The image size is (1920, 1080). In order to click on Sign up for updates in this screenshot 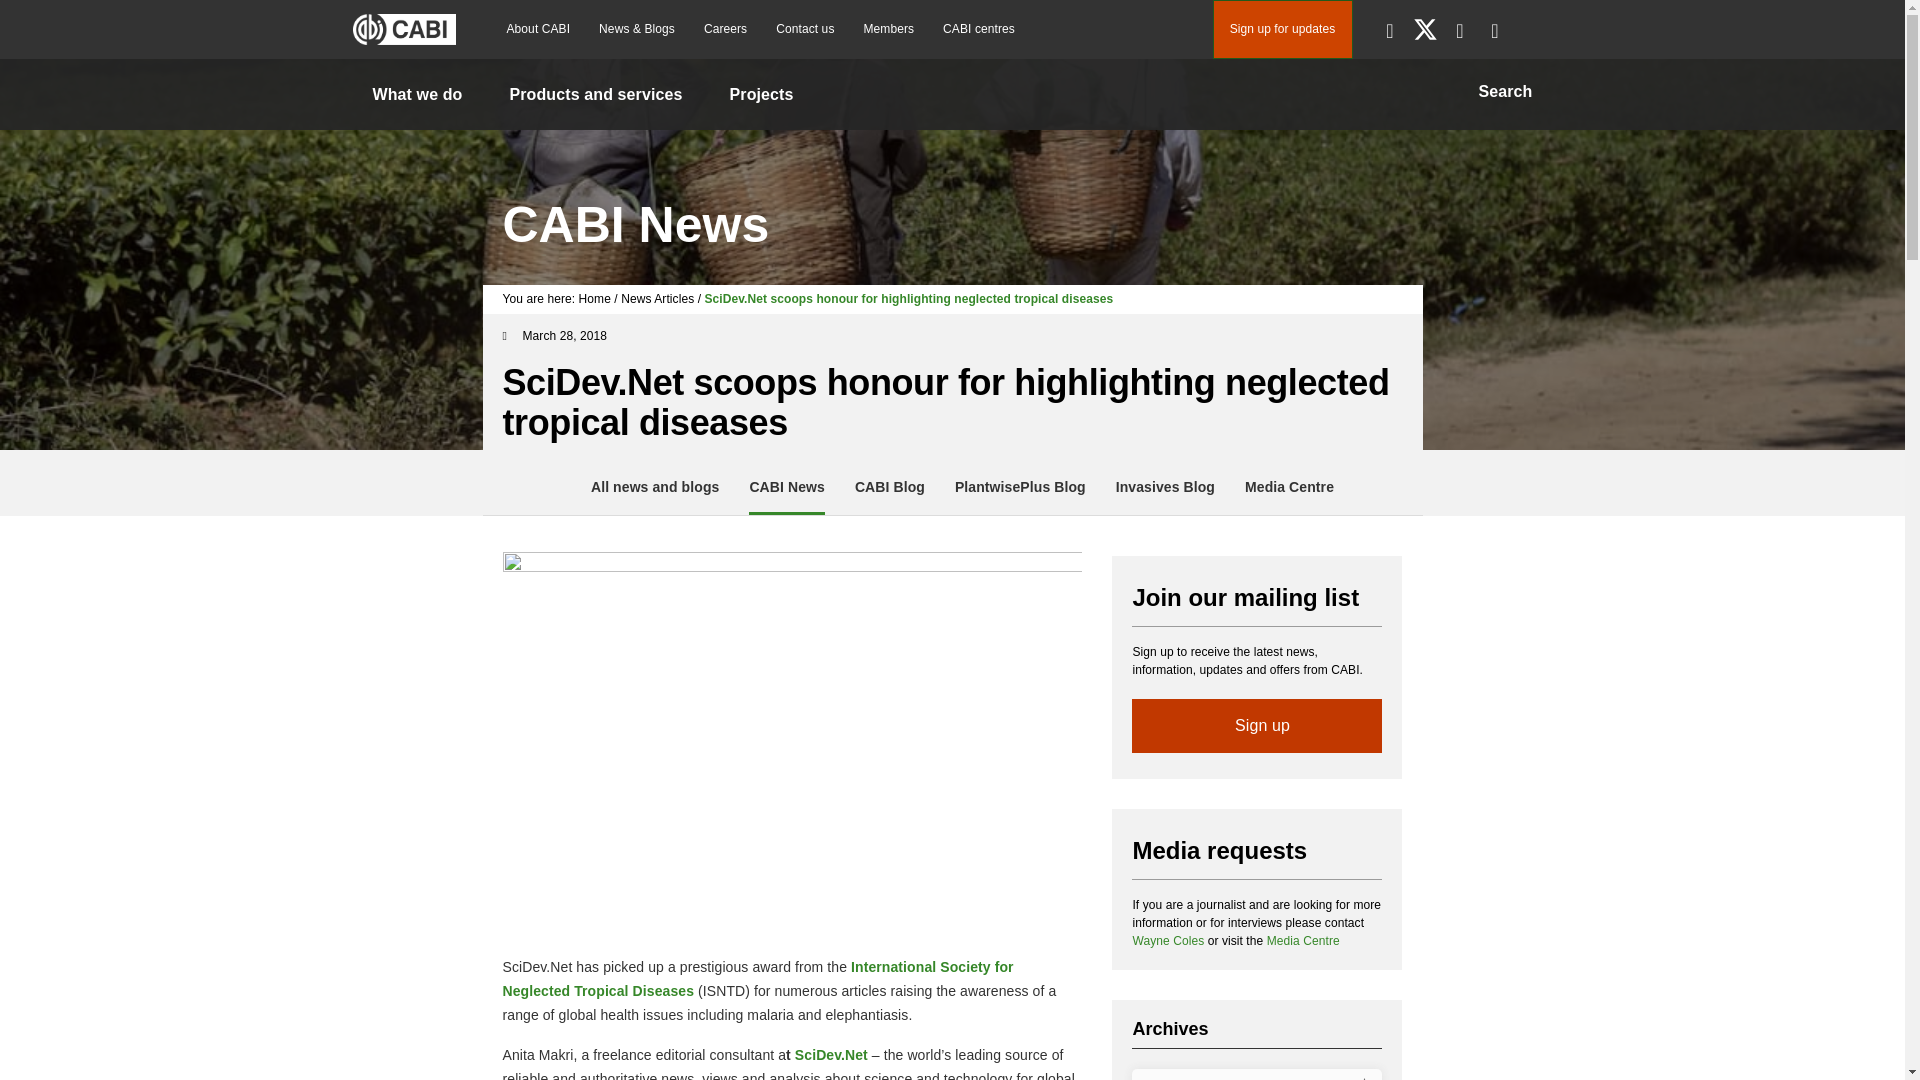, I will do `click(1281, 30)`.